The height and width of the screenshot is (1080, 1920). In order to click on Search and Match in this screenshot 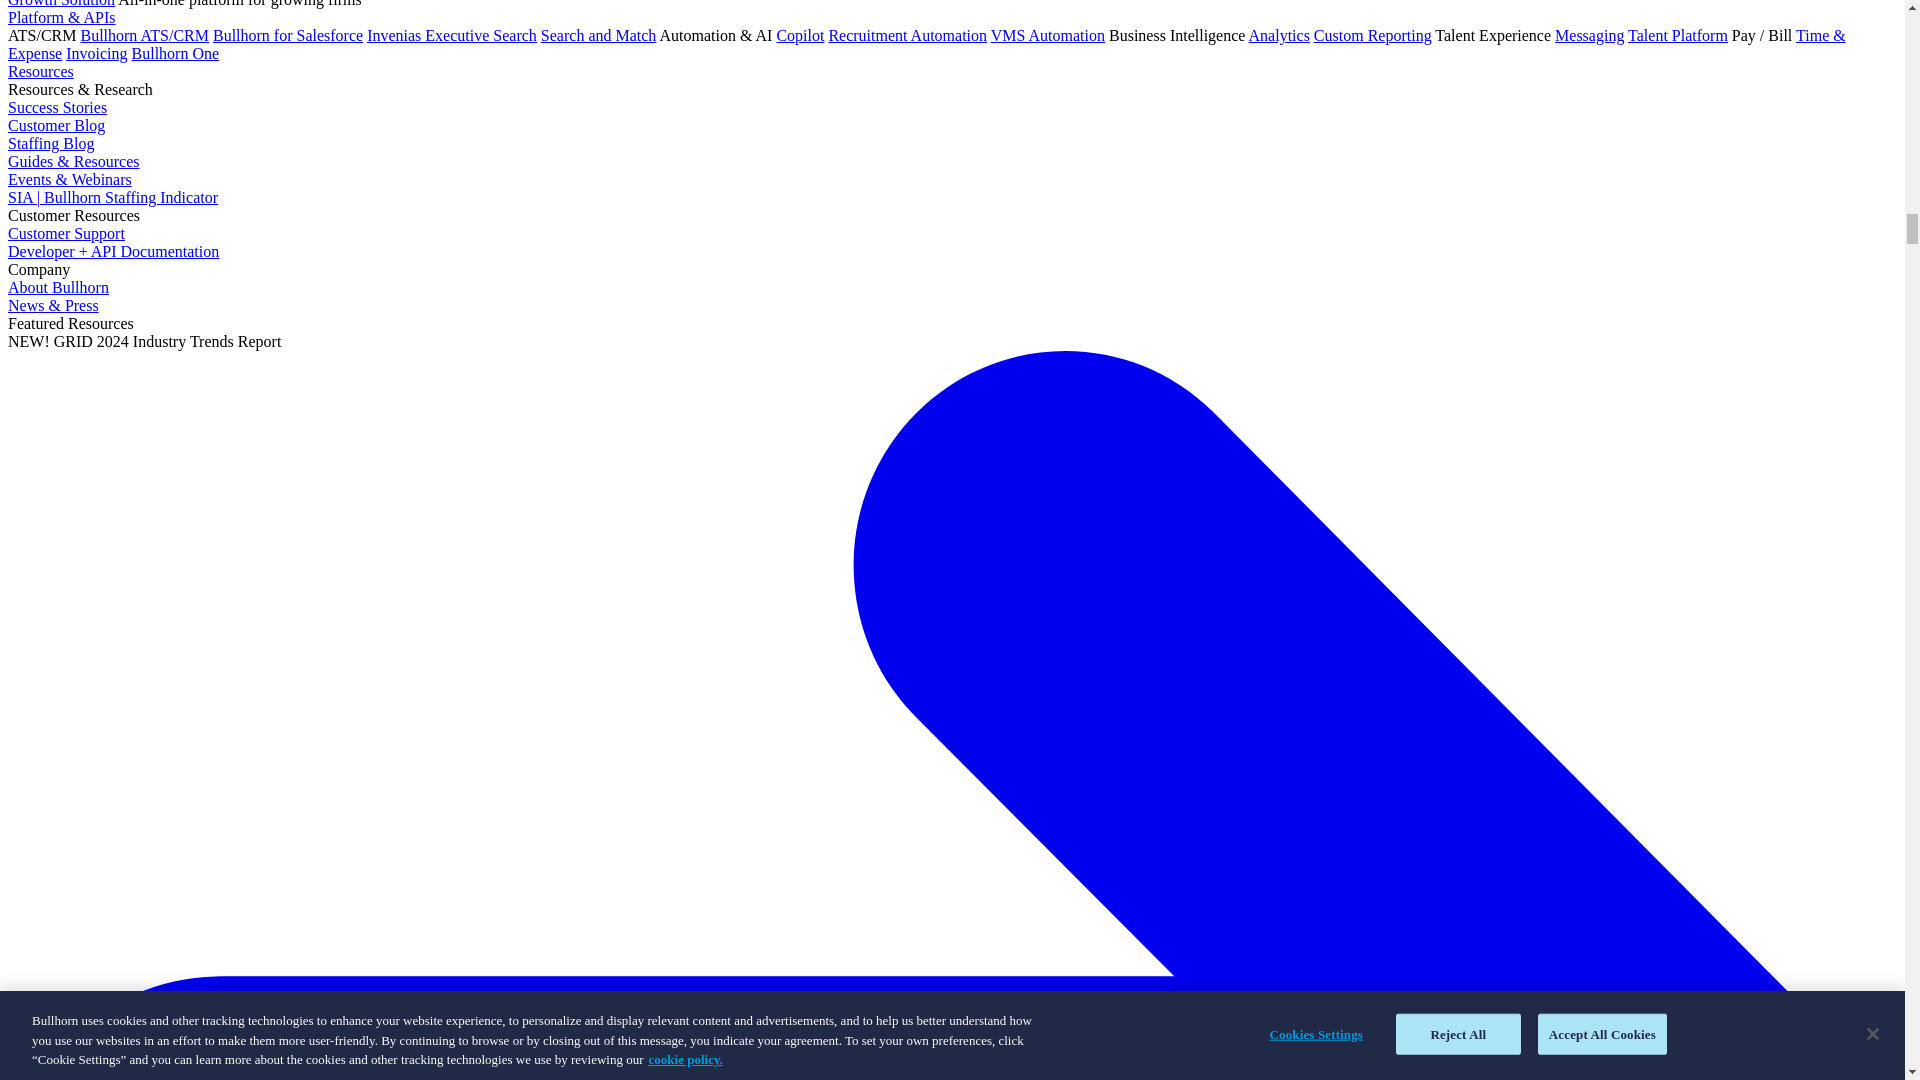, I will do `click(598, 36)`.